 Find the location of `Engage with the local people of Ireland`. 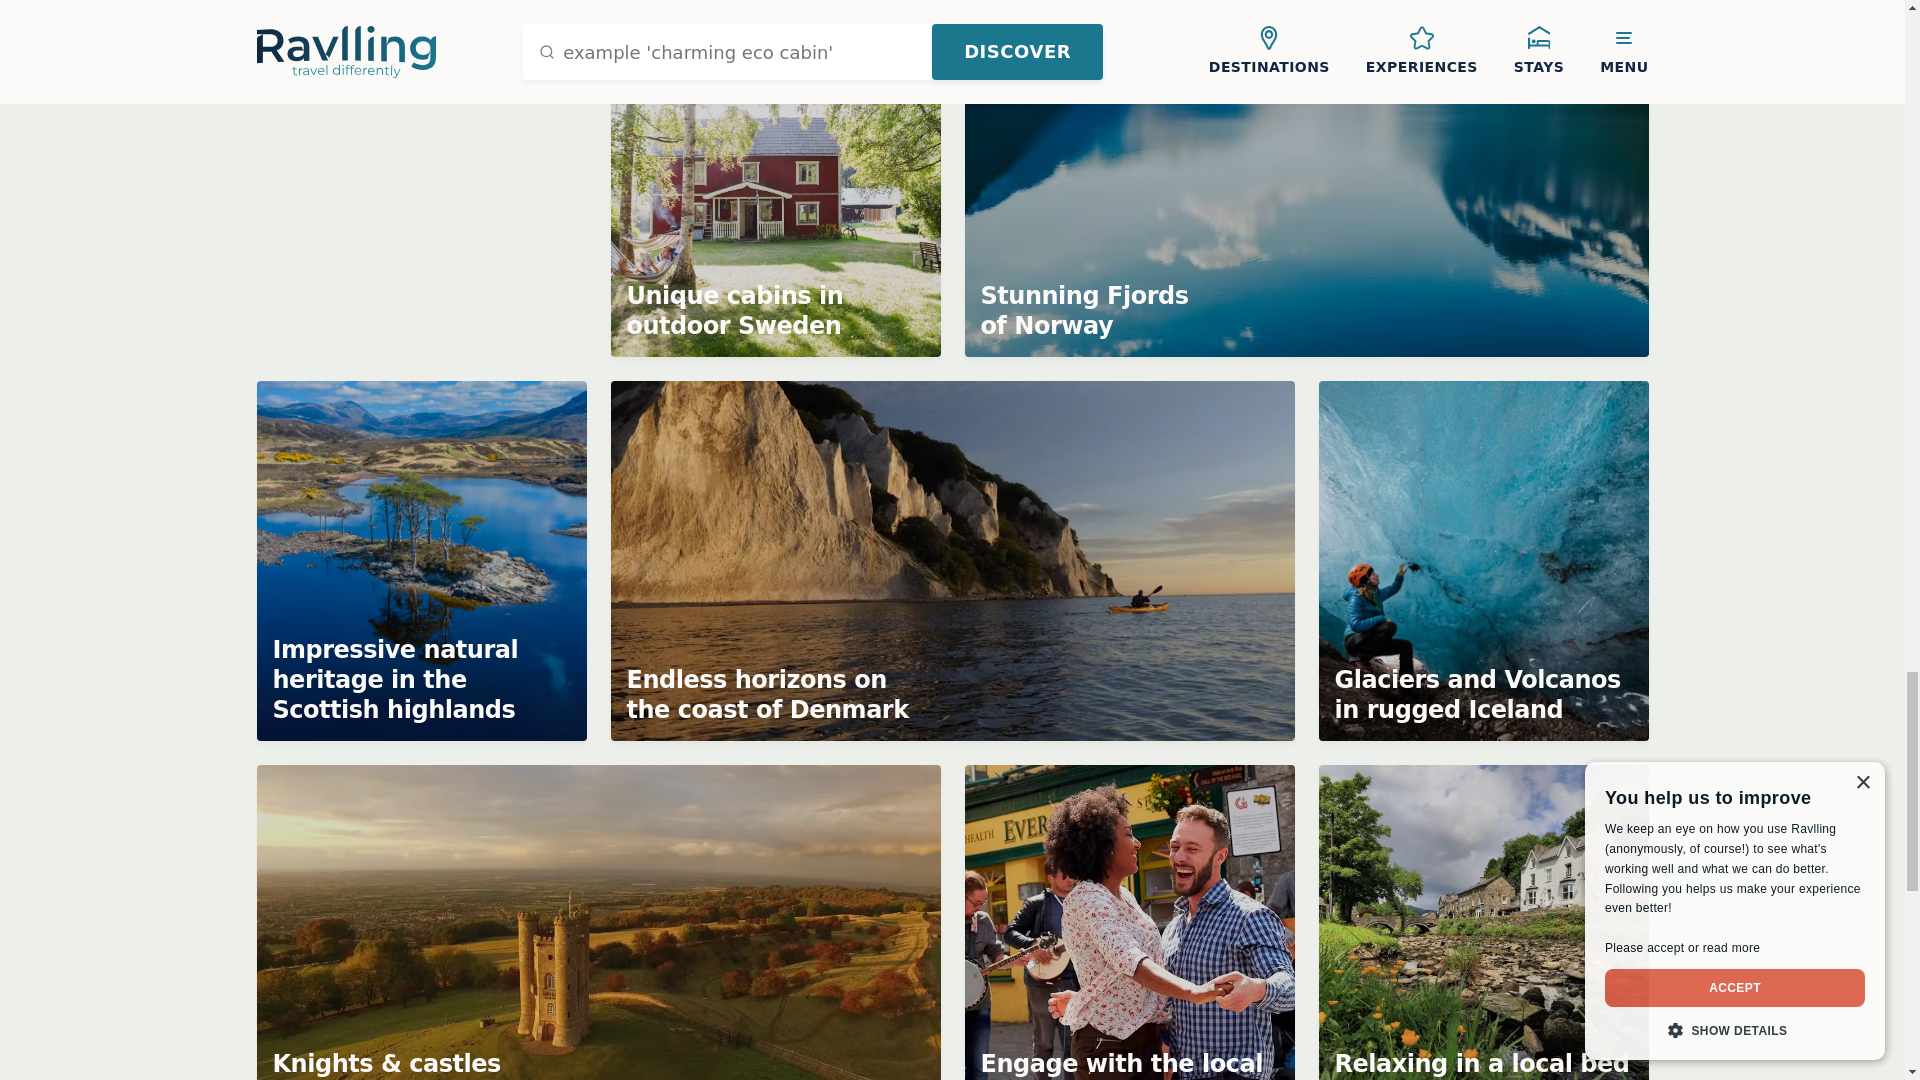

Engage with the local people of Ireland is located at coordinates (1128, 922).